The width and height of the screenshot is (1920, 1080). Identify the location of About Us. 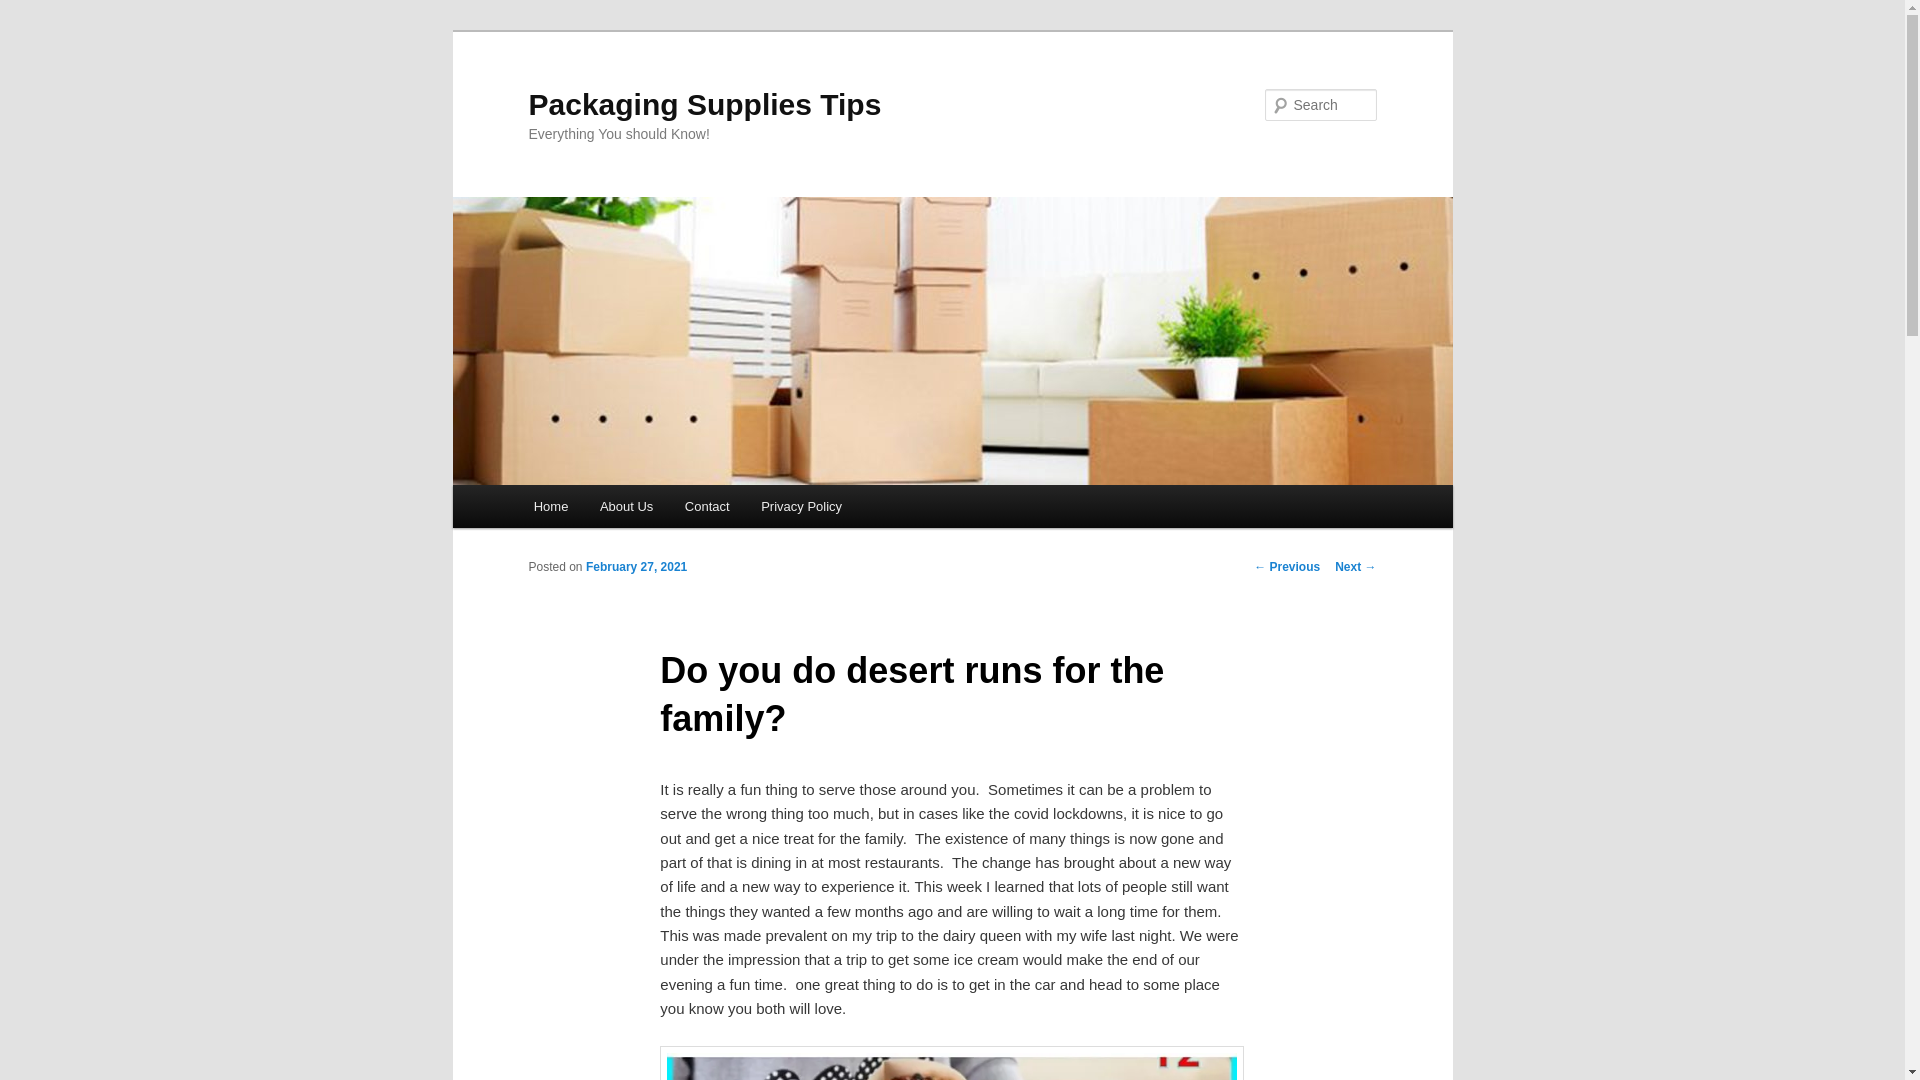
(626, 506).